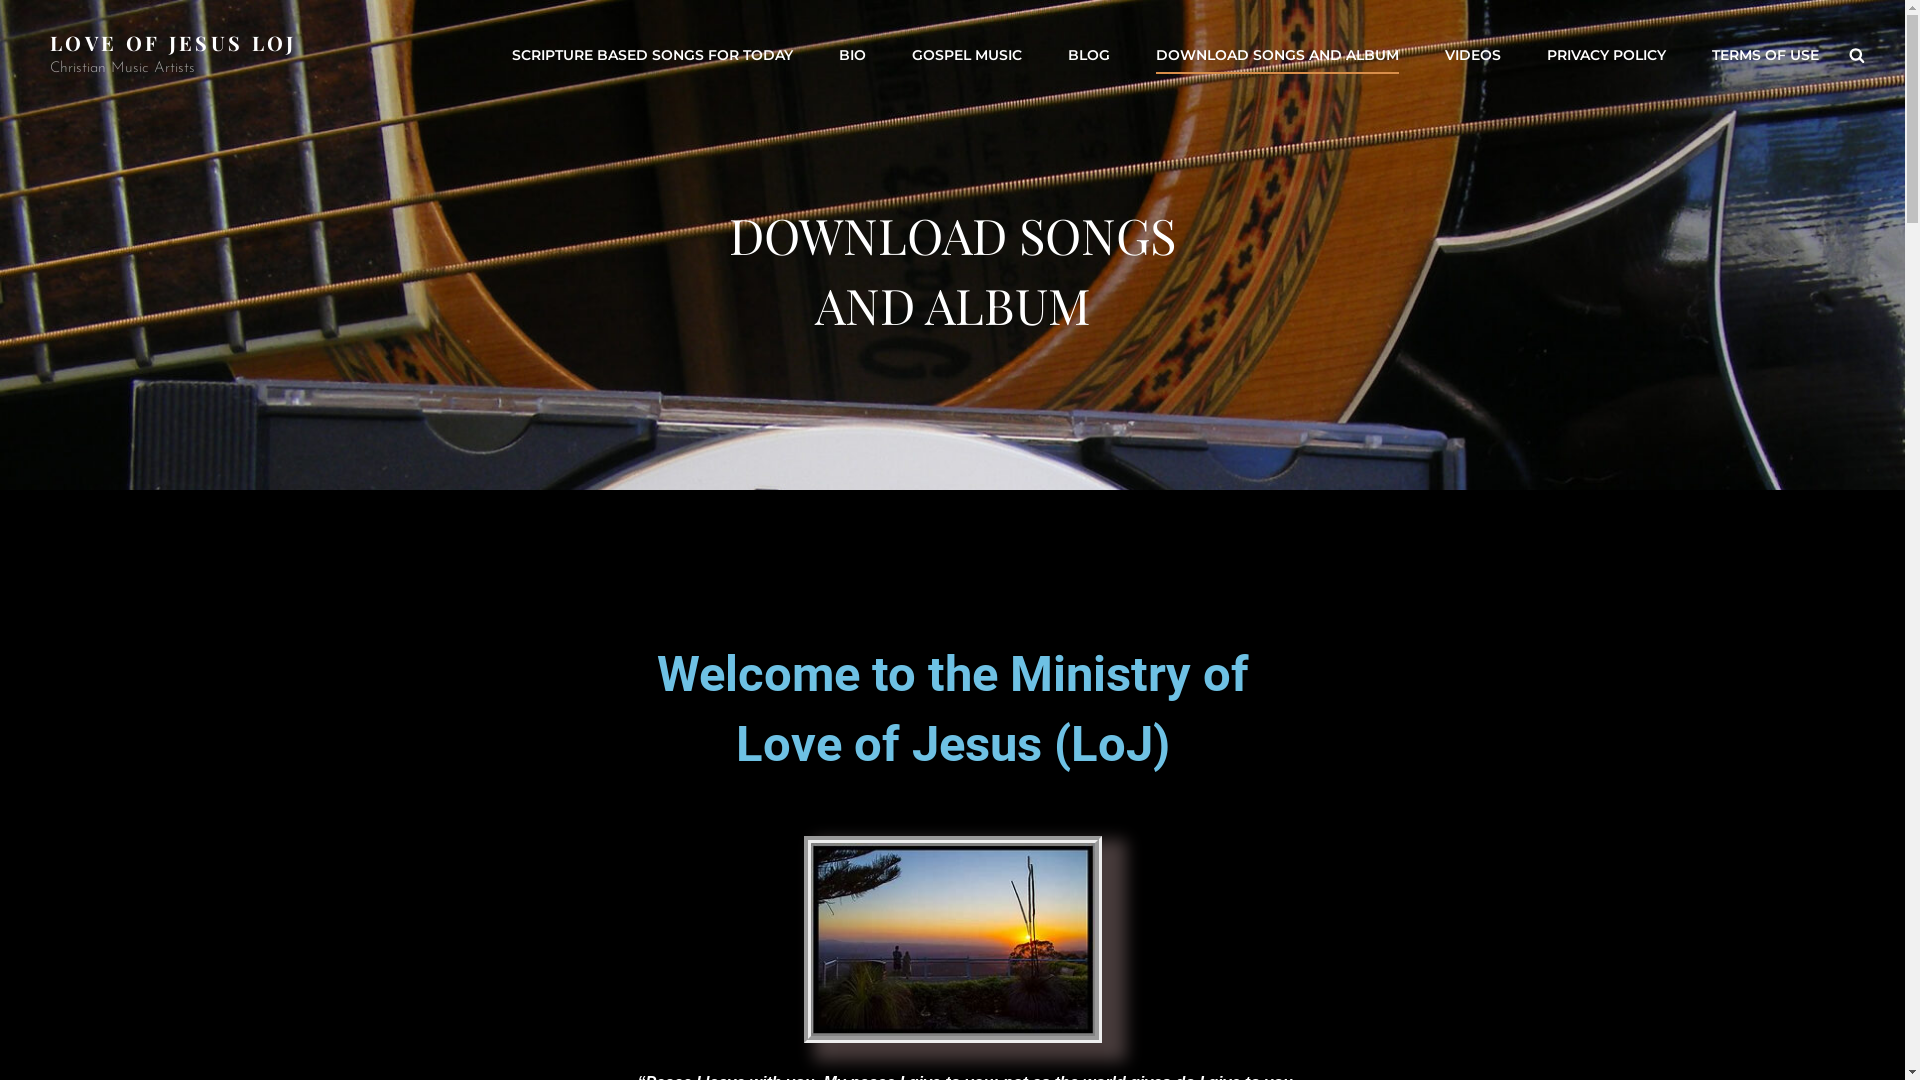  What do you see at coordinates (1766, 55) in the screenshot?
I see `TERMS OF USE` at bounding box center [1766, 55].